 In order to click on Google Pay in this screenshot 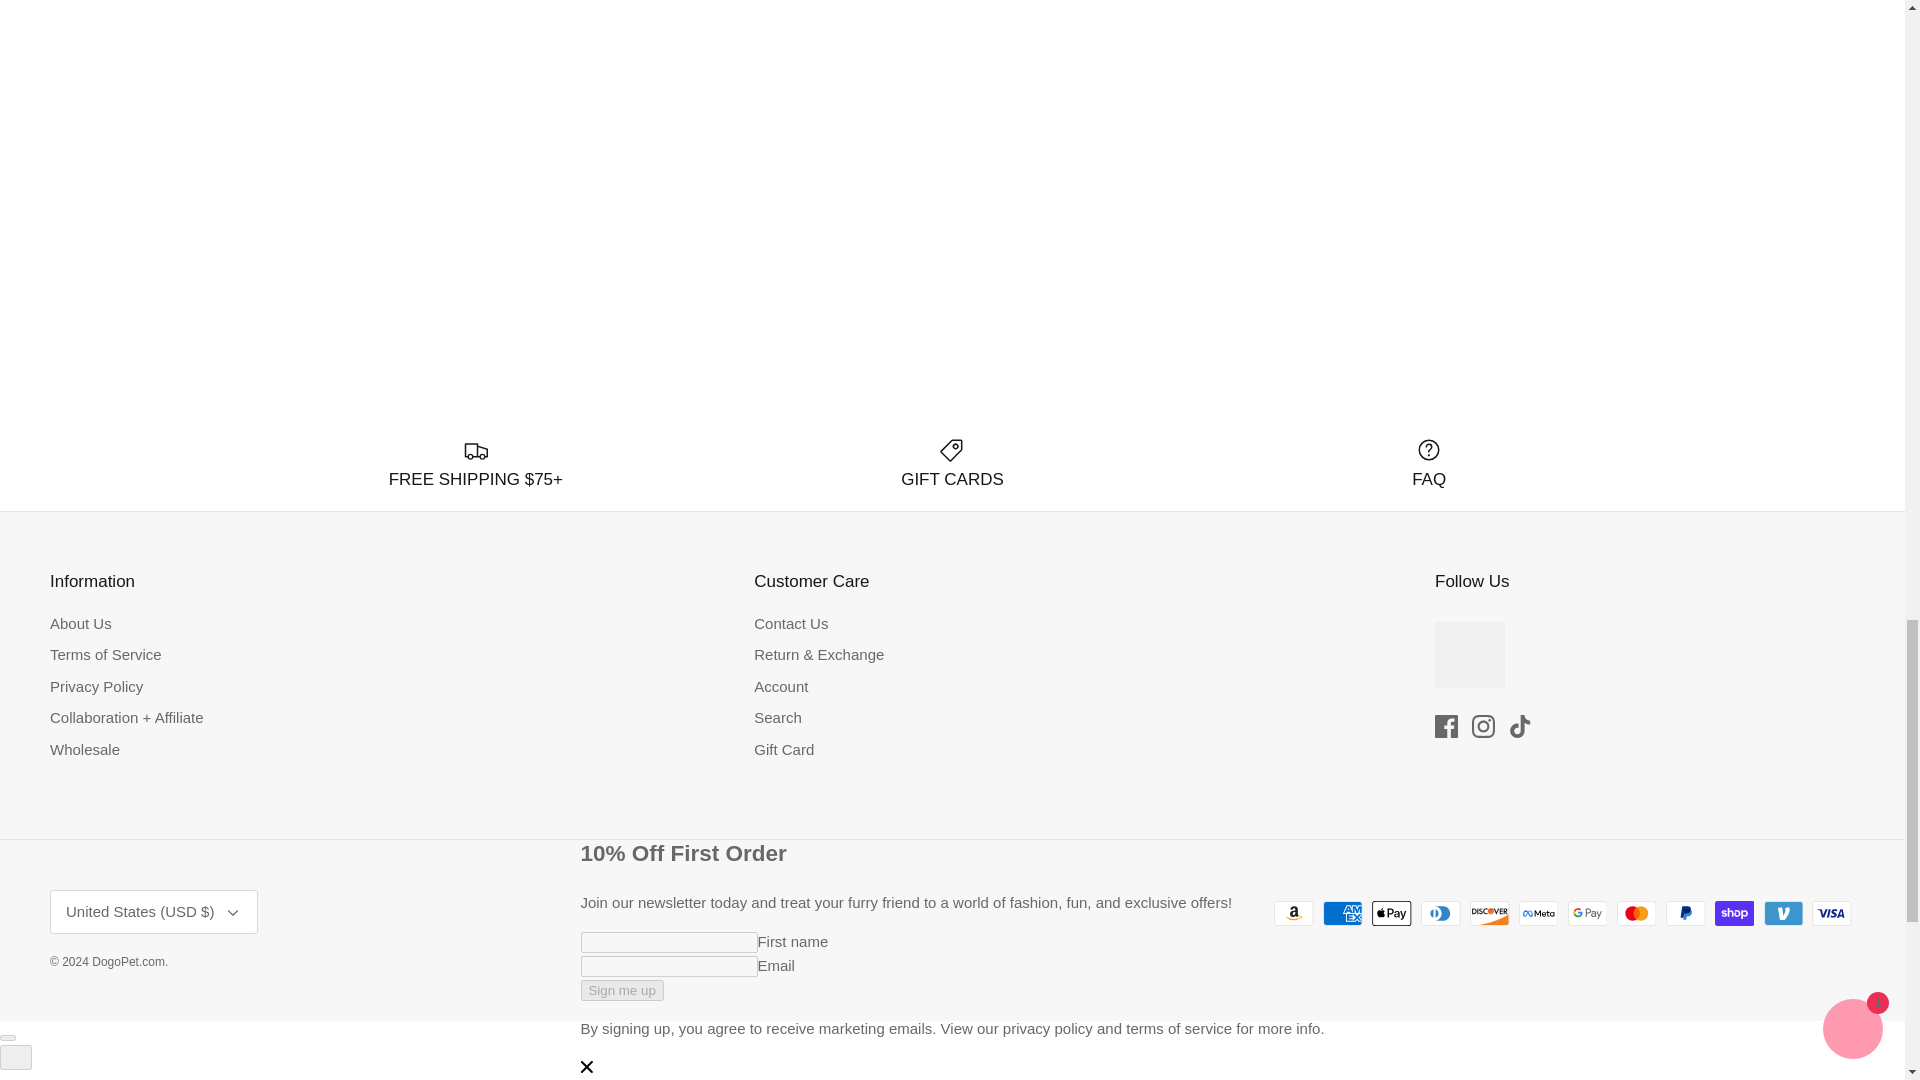, I will do `click(1588, 912)`.